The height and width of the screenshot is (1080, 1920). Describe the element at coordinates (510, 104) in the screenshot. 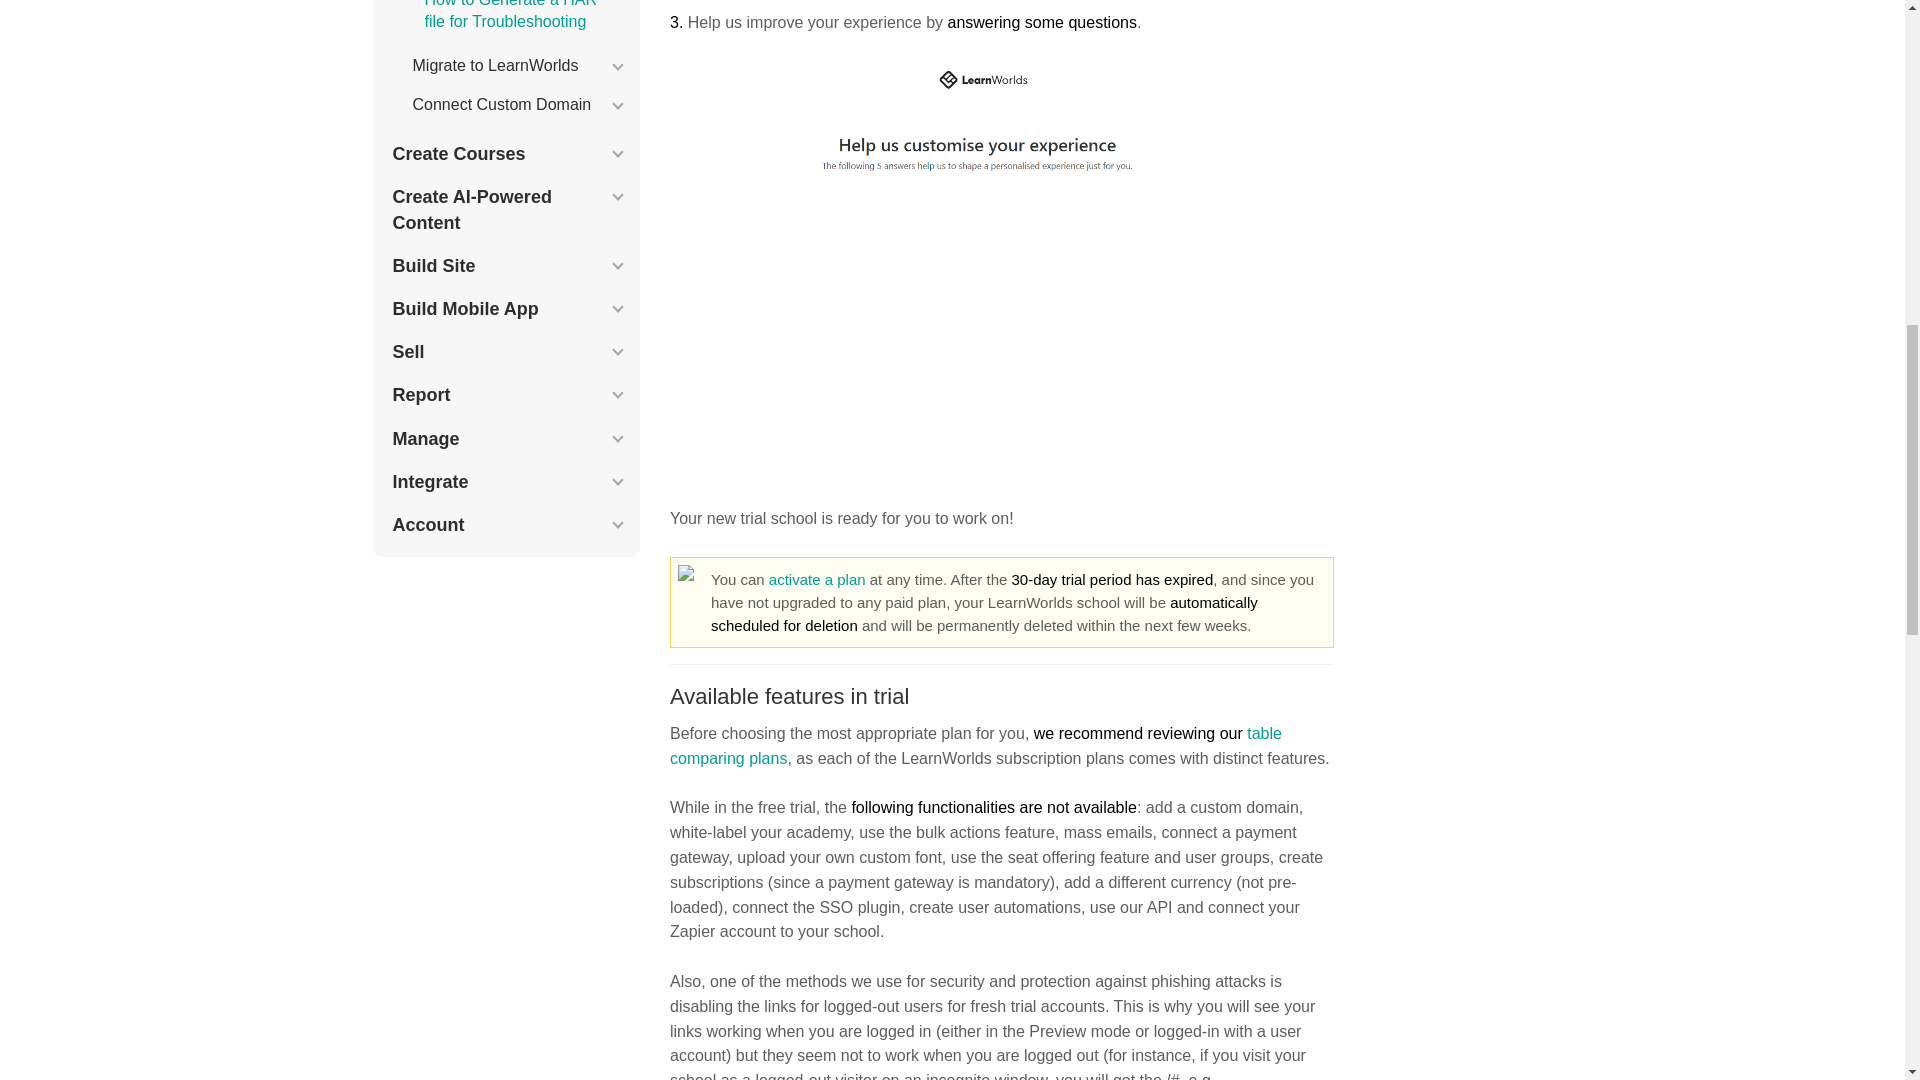

I see `Connect Custom Domain` at that location.